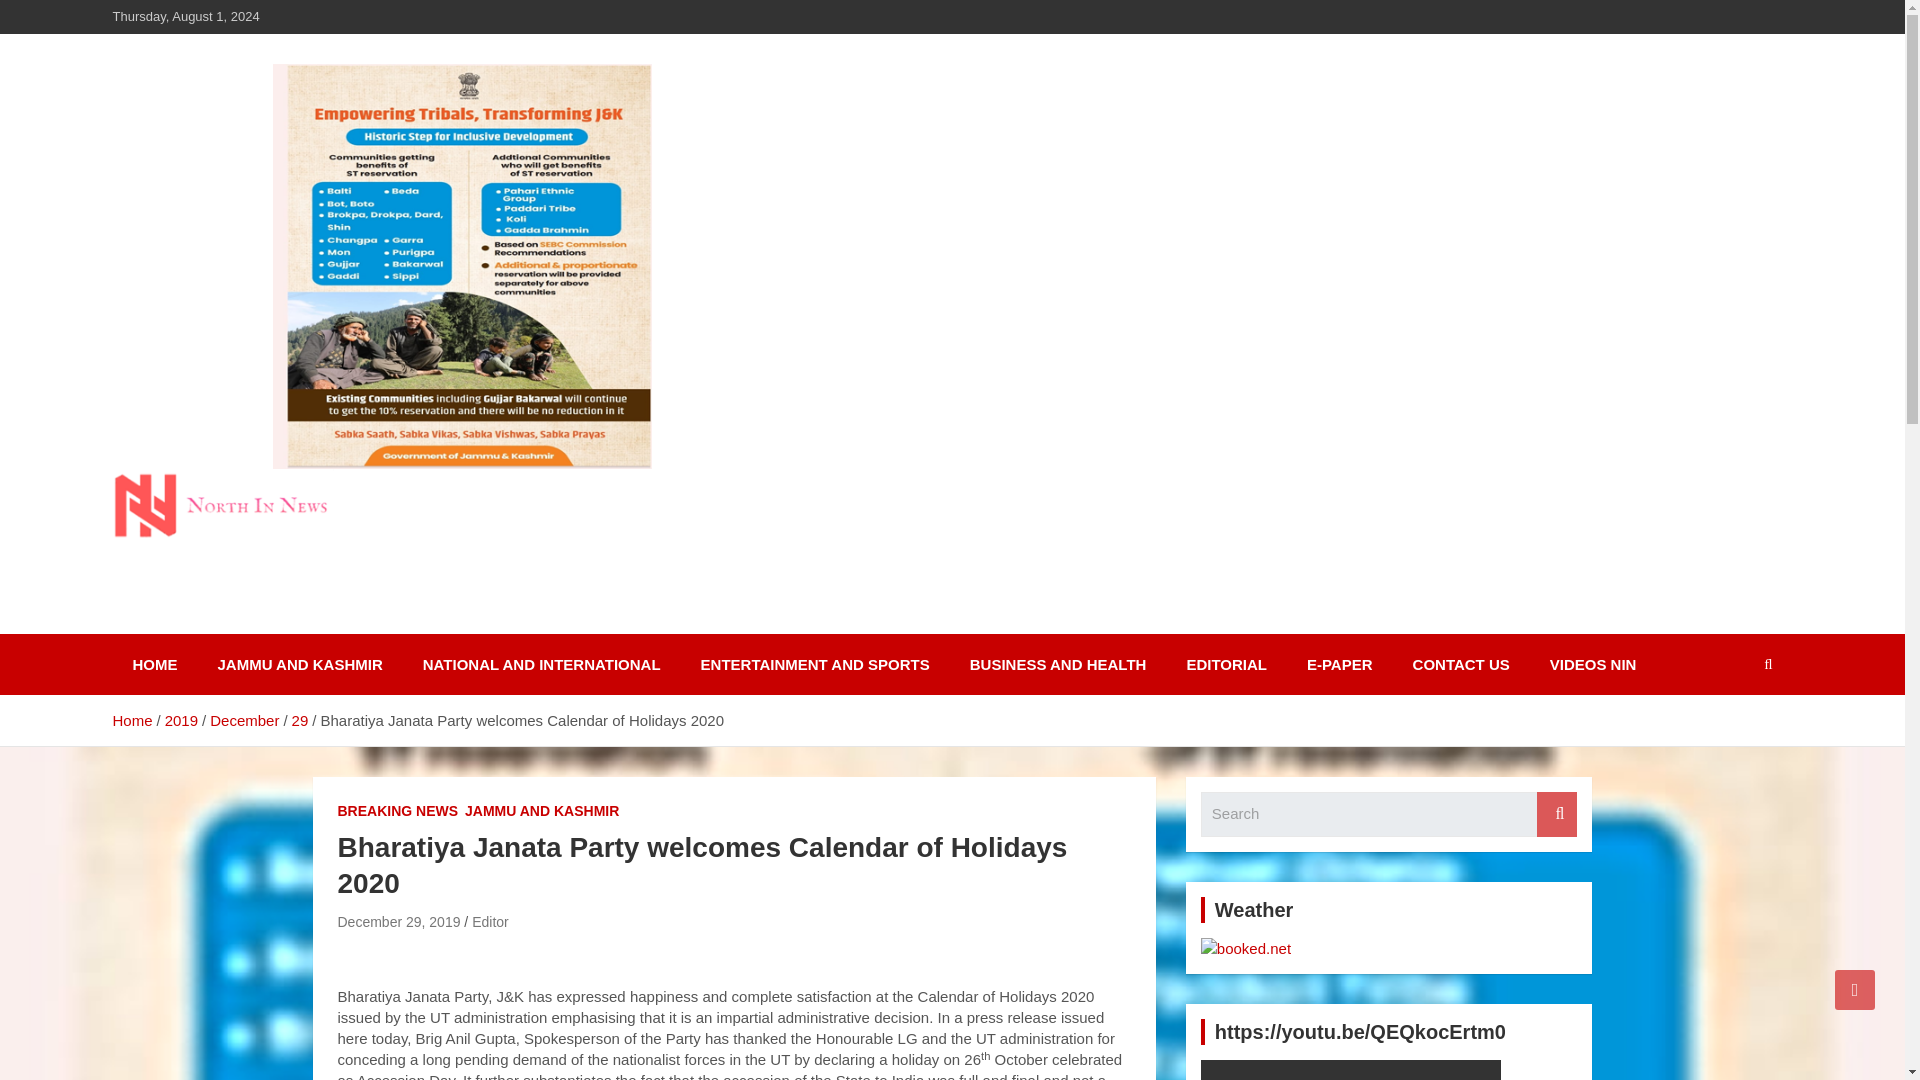 The image size is (1920, 1080). Describe the element at coordinates (1226, 664) in the screenshot. I see `EDITORIAL` at that location.